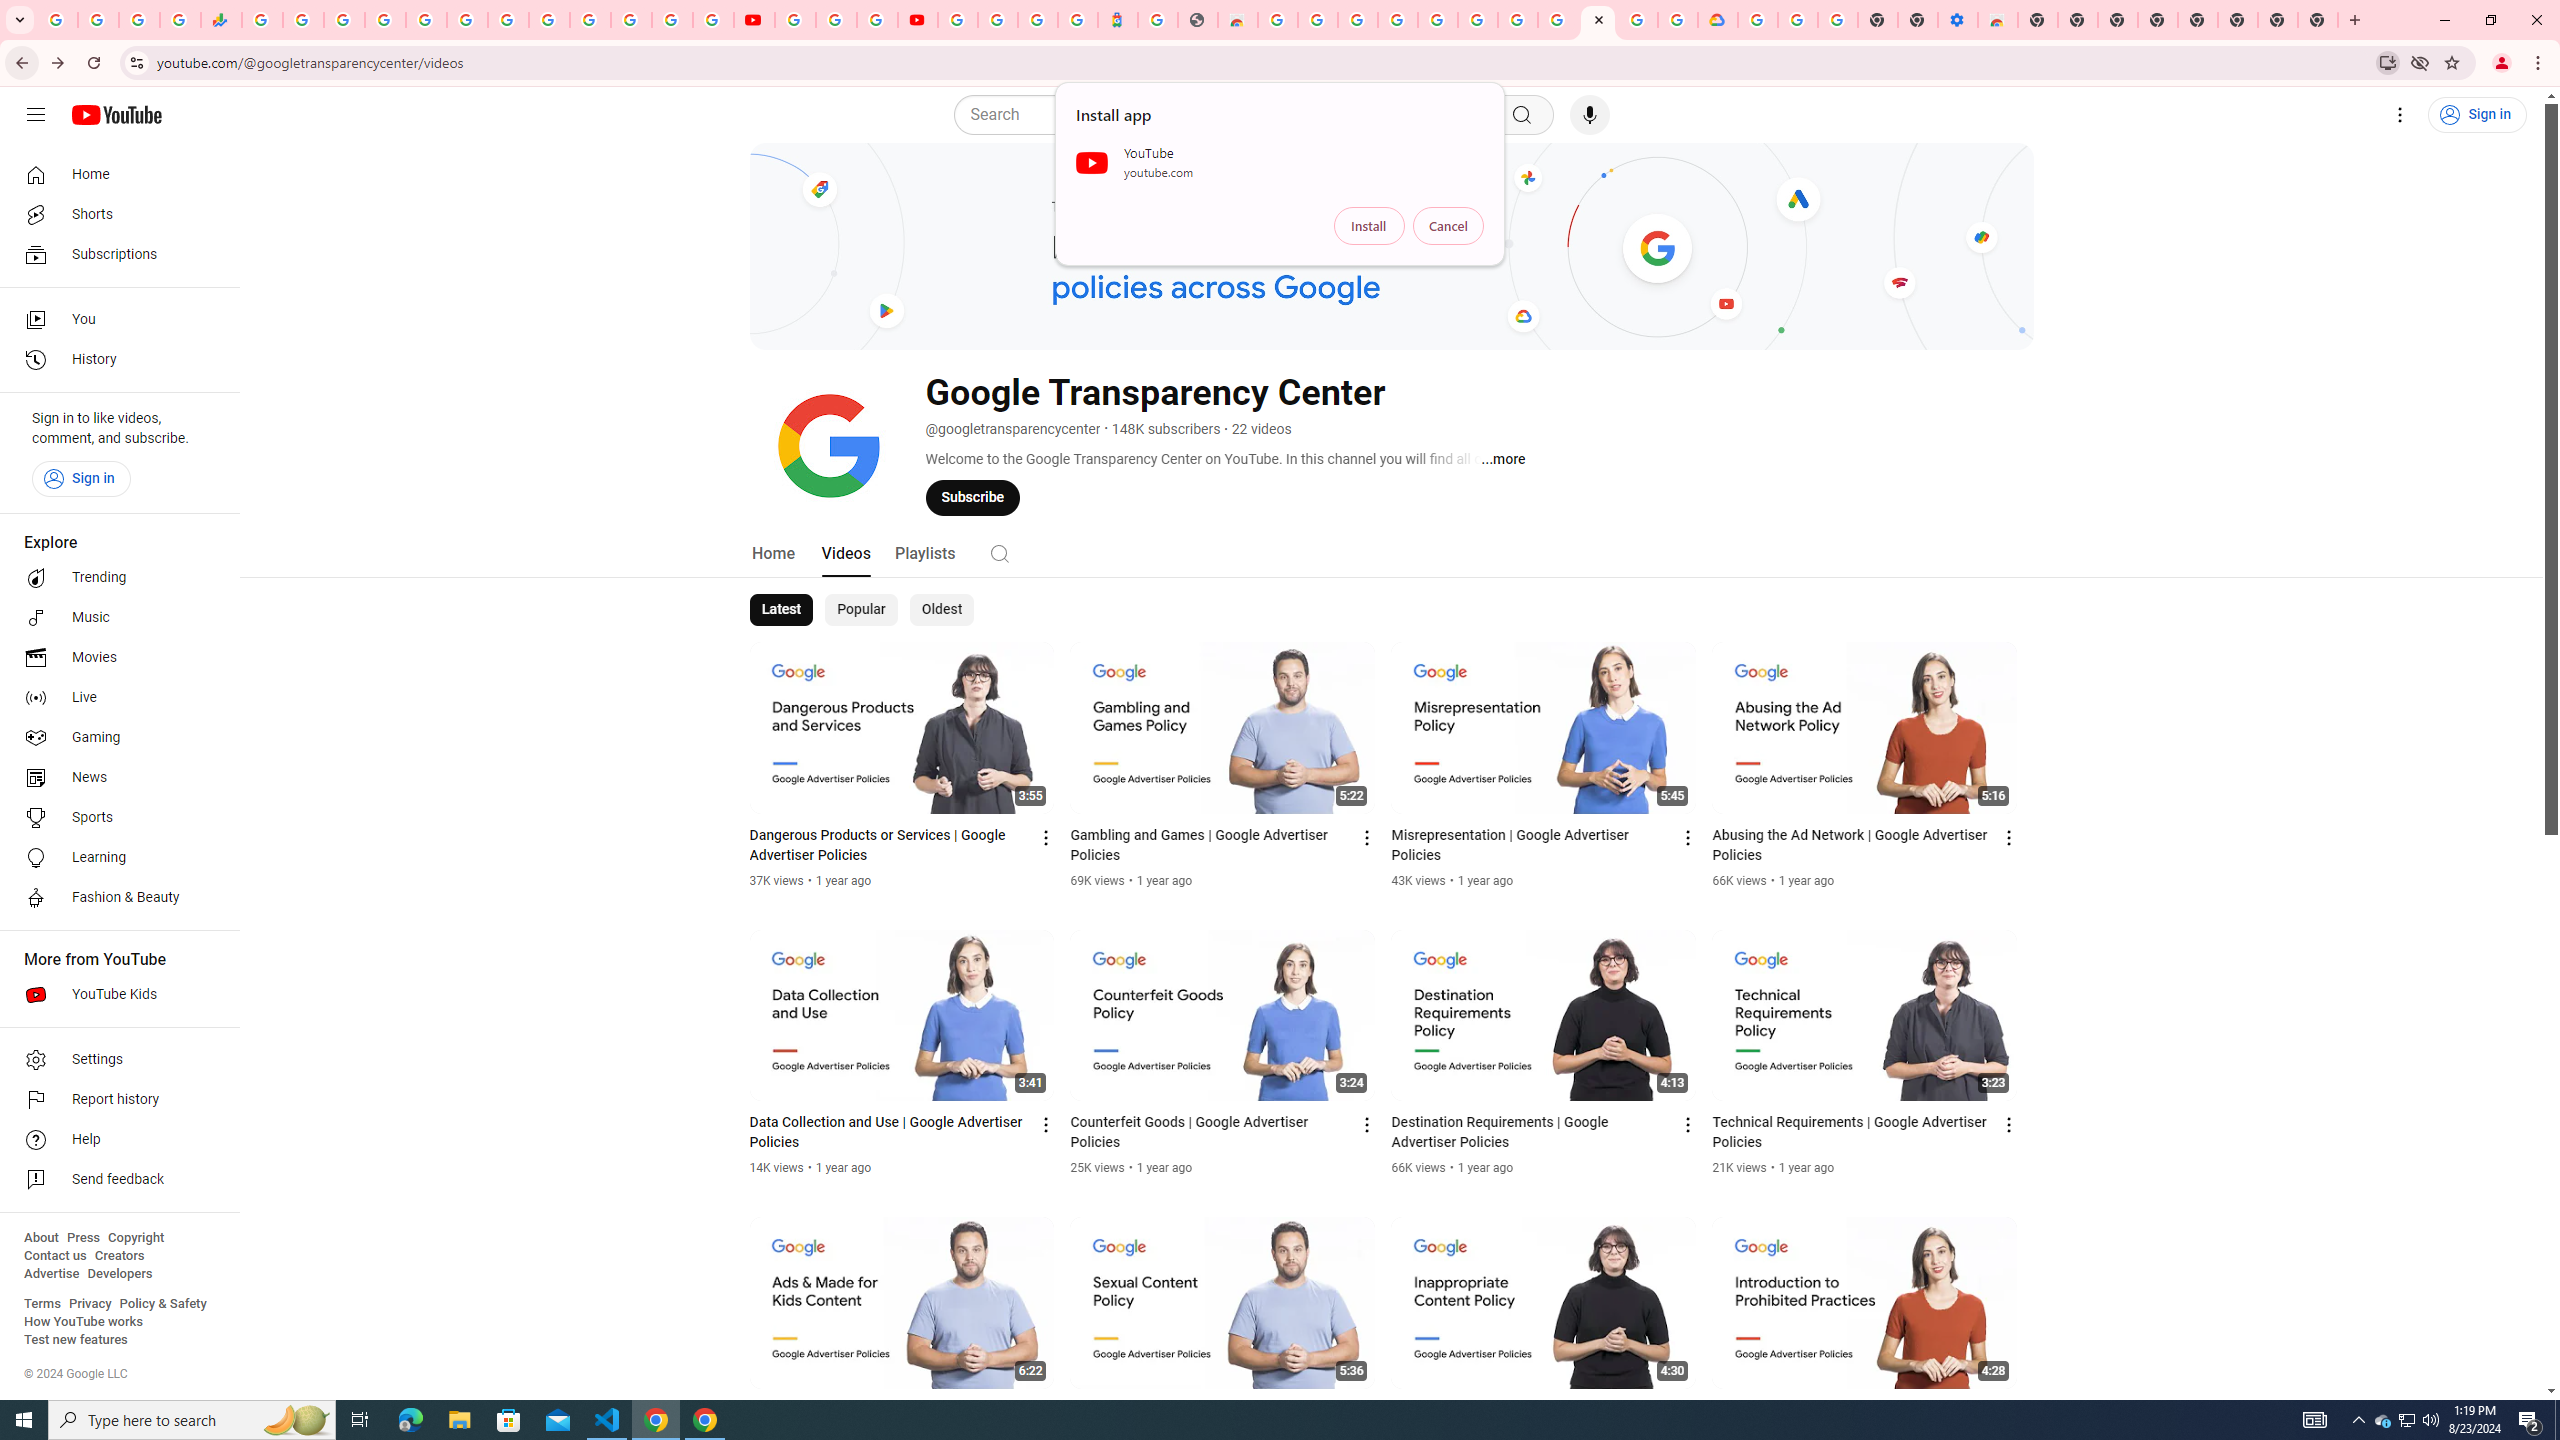 The height and width of the screenshot is (1440, 2560). Describe the element at coordinates (114, 738) in the screenshot. I see `Gaming` at that location.